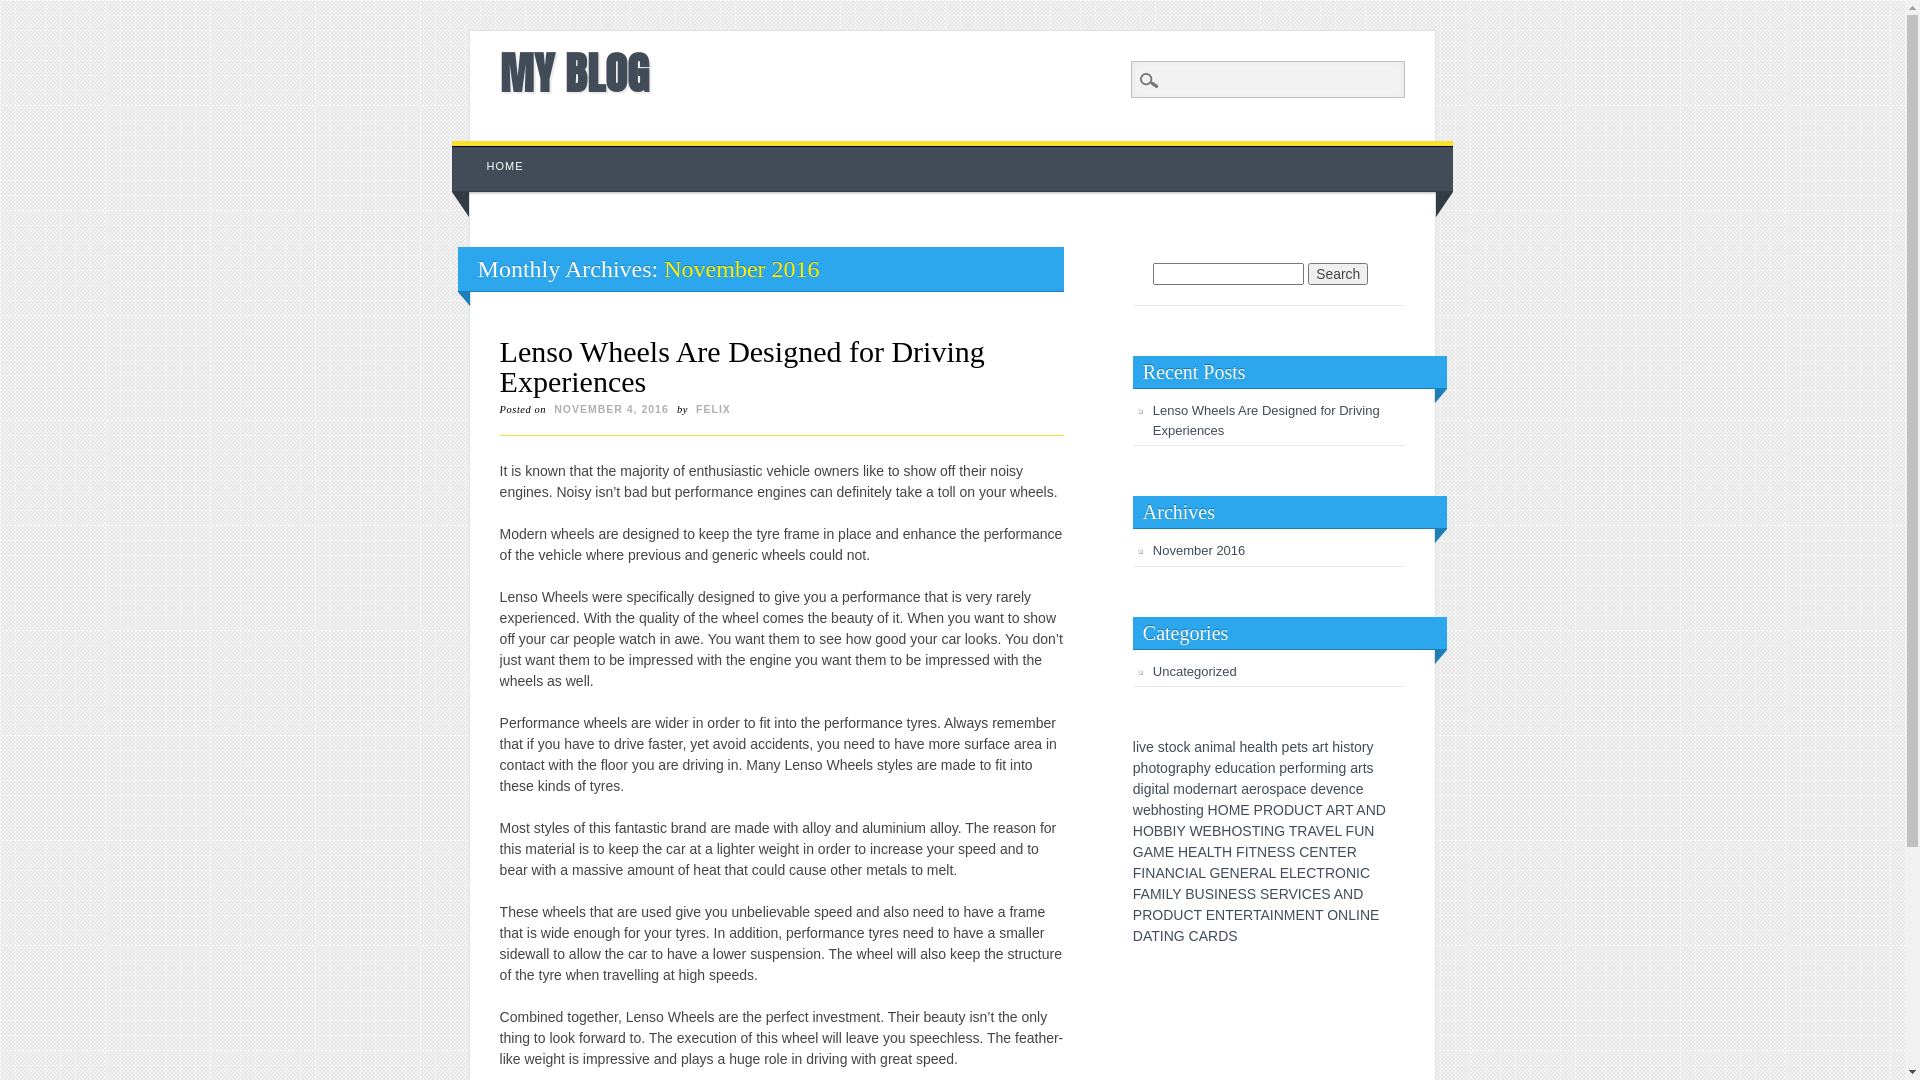 The height and width of the screenshot is (1080, 1920). I want to click on N, so click(1150, 873).